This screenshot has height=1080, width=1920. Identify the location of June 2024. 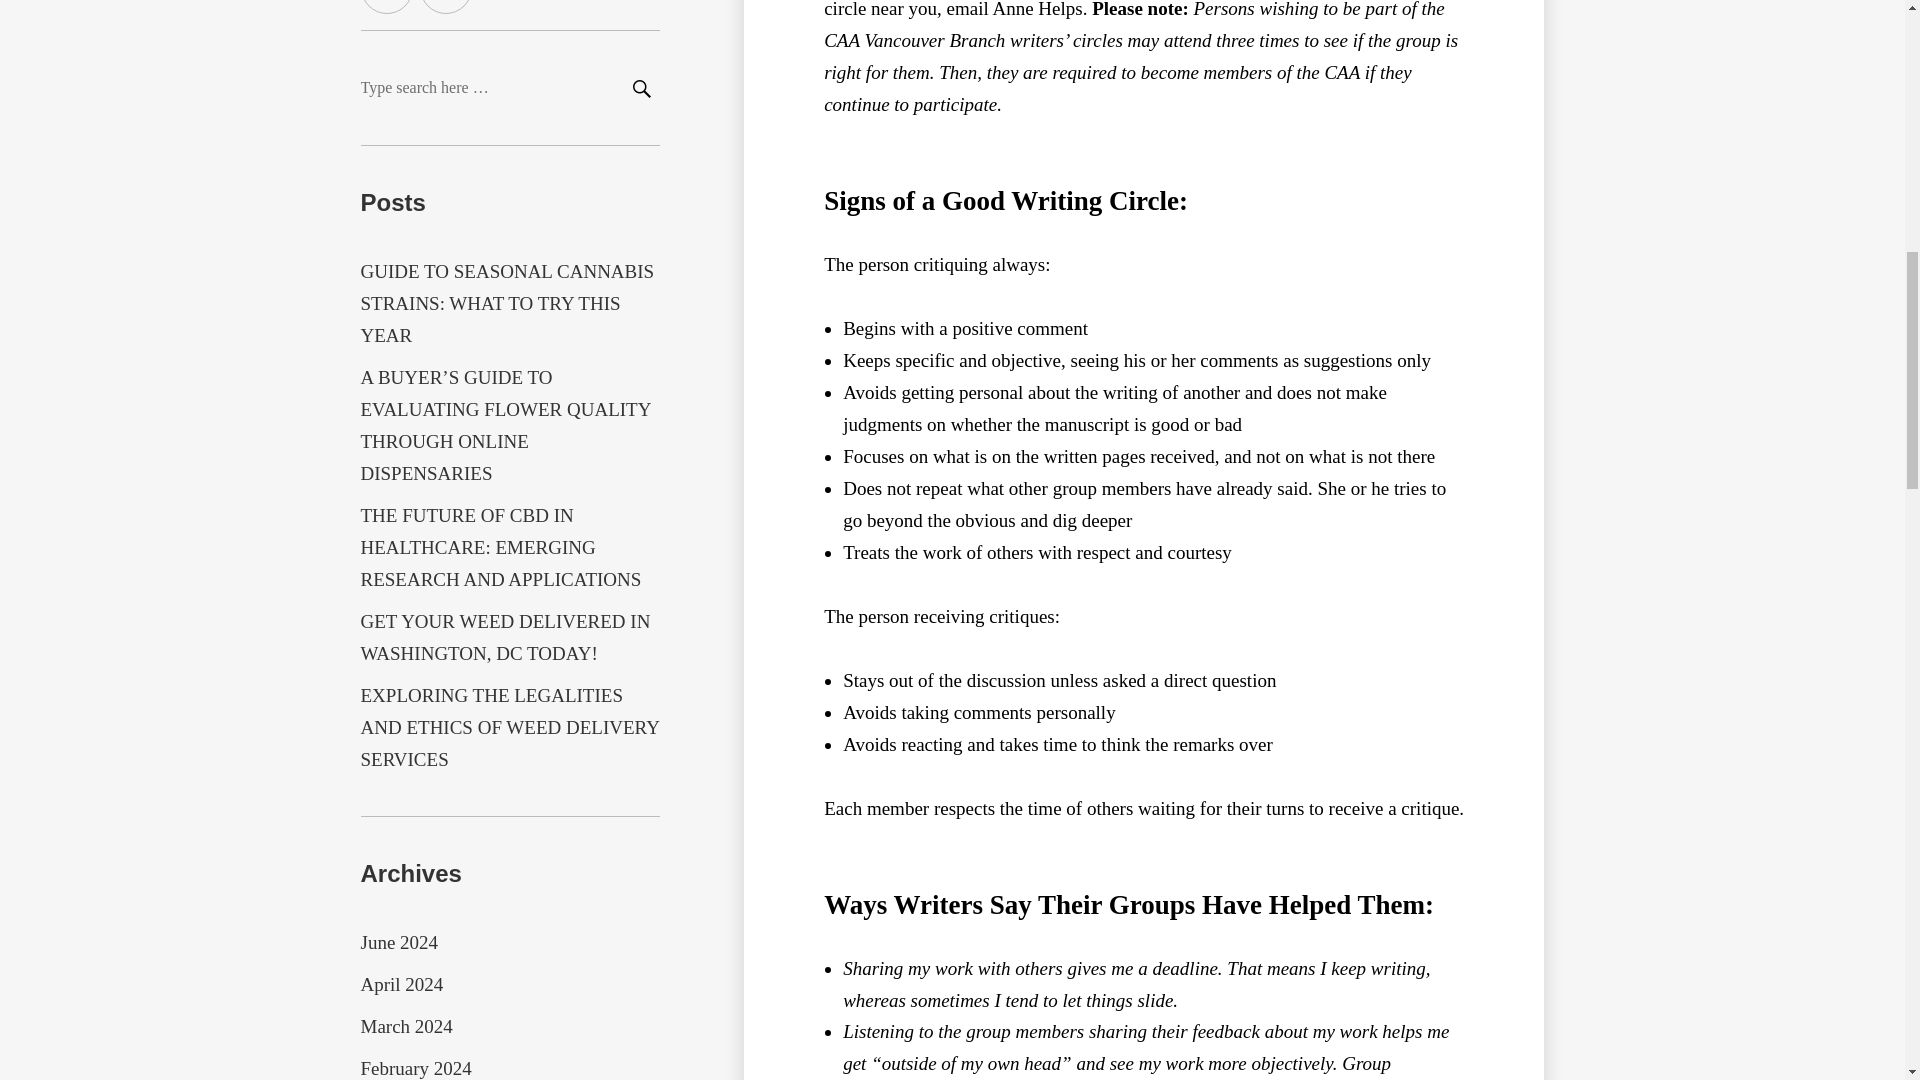
(398, 942).